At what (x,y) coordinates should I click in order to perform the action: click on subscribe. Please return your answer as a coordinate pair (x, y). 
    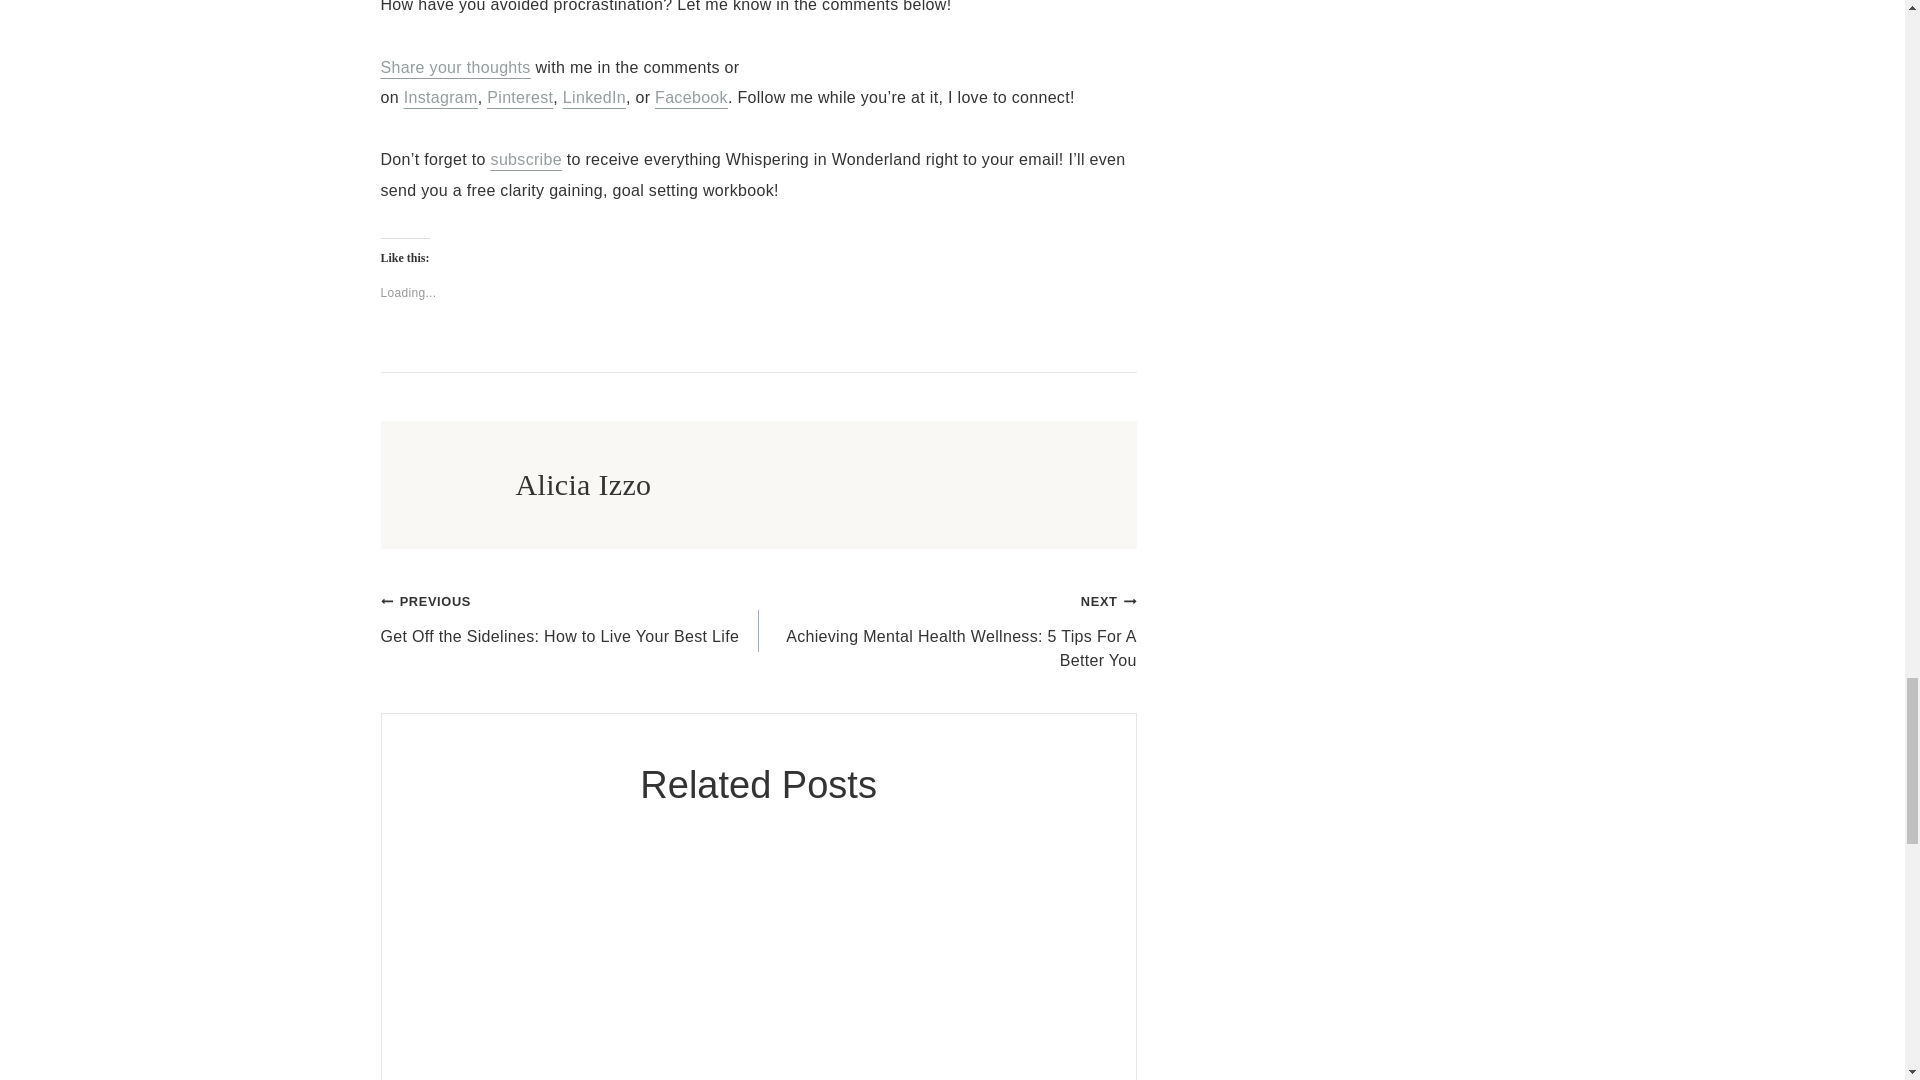
    Looking at the image, I should click on (569, 618).